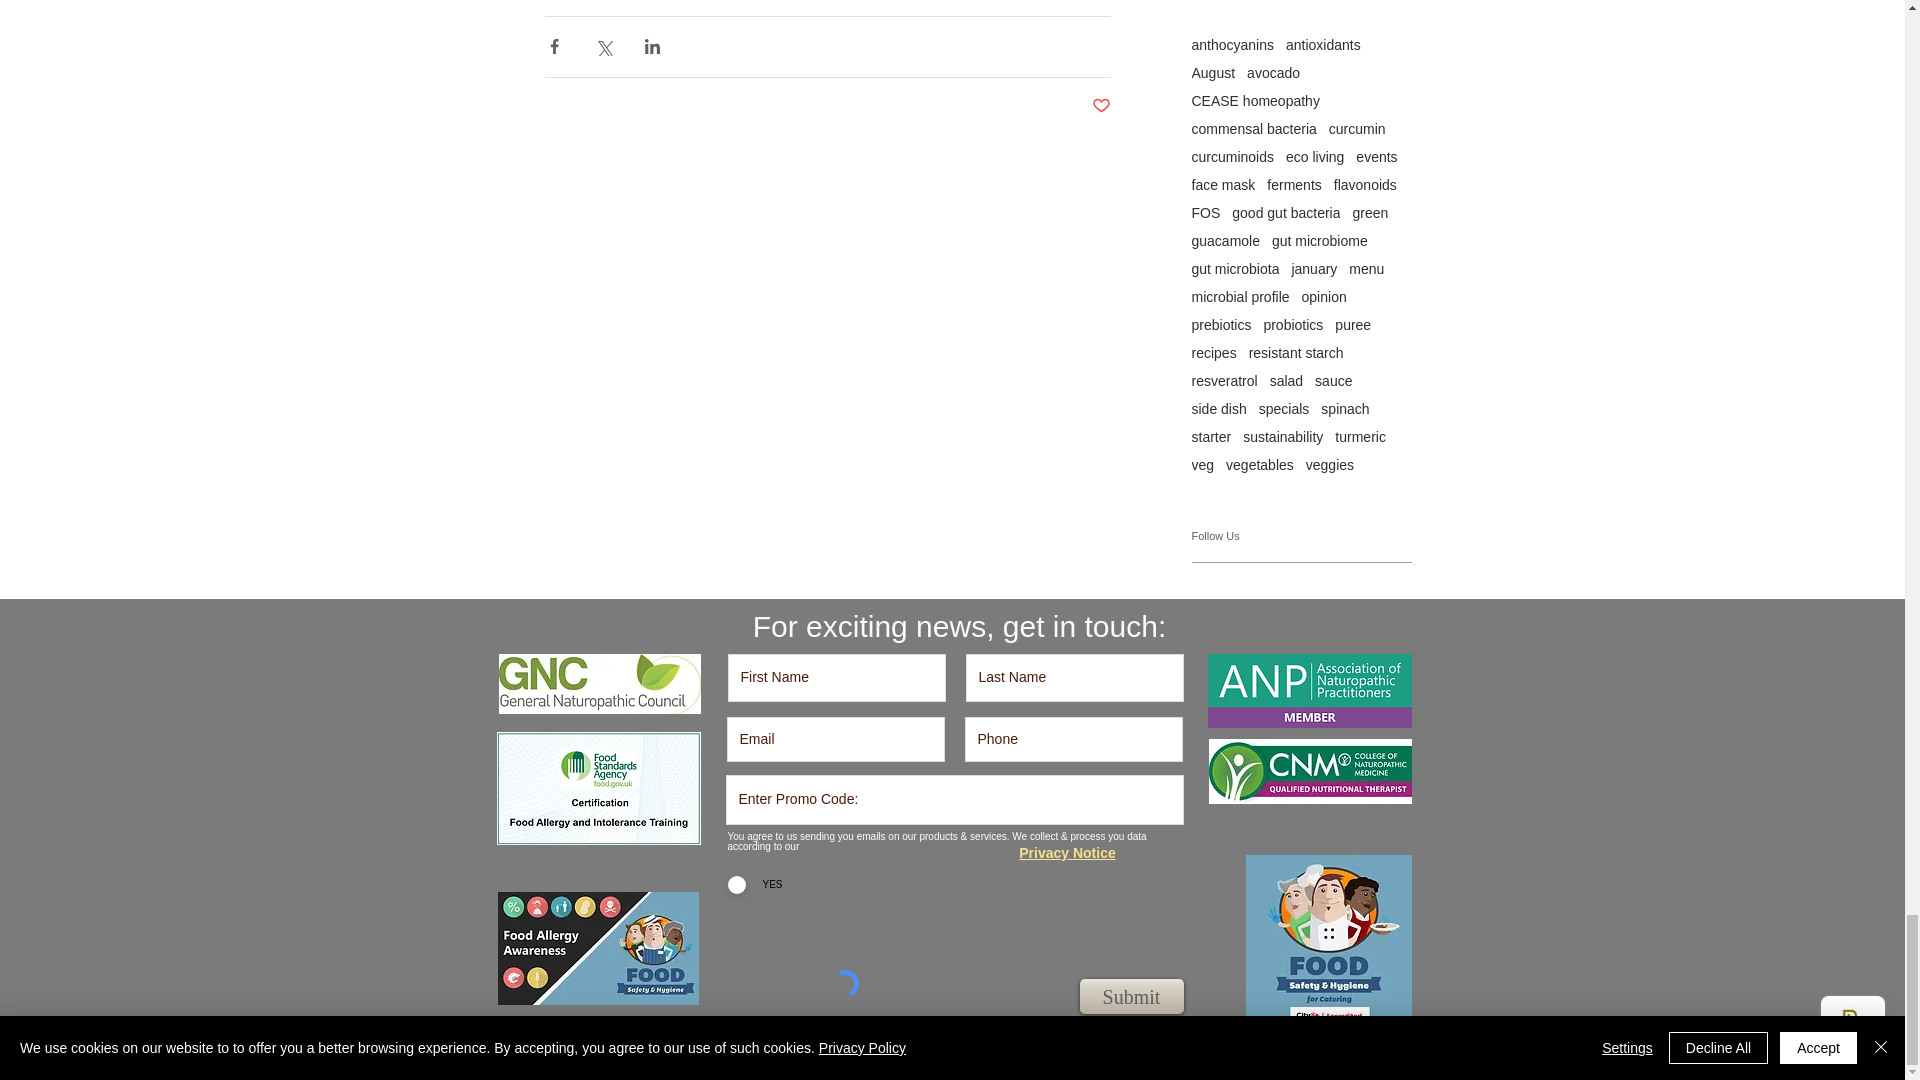 This screenshot has width=1920, height=1080. What do you see at coordinates (1102, 106) in the screenshot?
I see `Post not marked as liked` at bounding box center [1102, 106].